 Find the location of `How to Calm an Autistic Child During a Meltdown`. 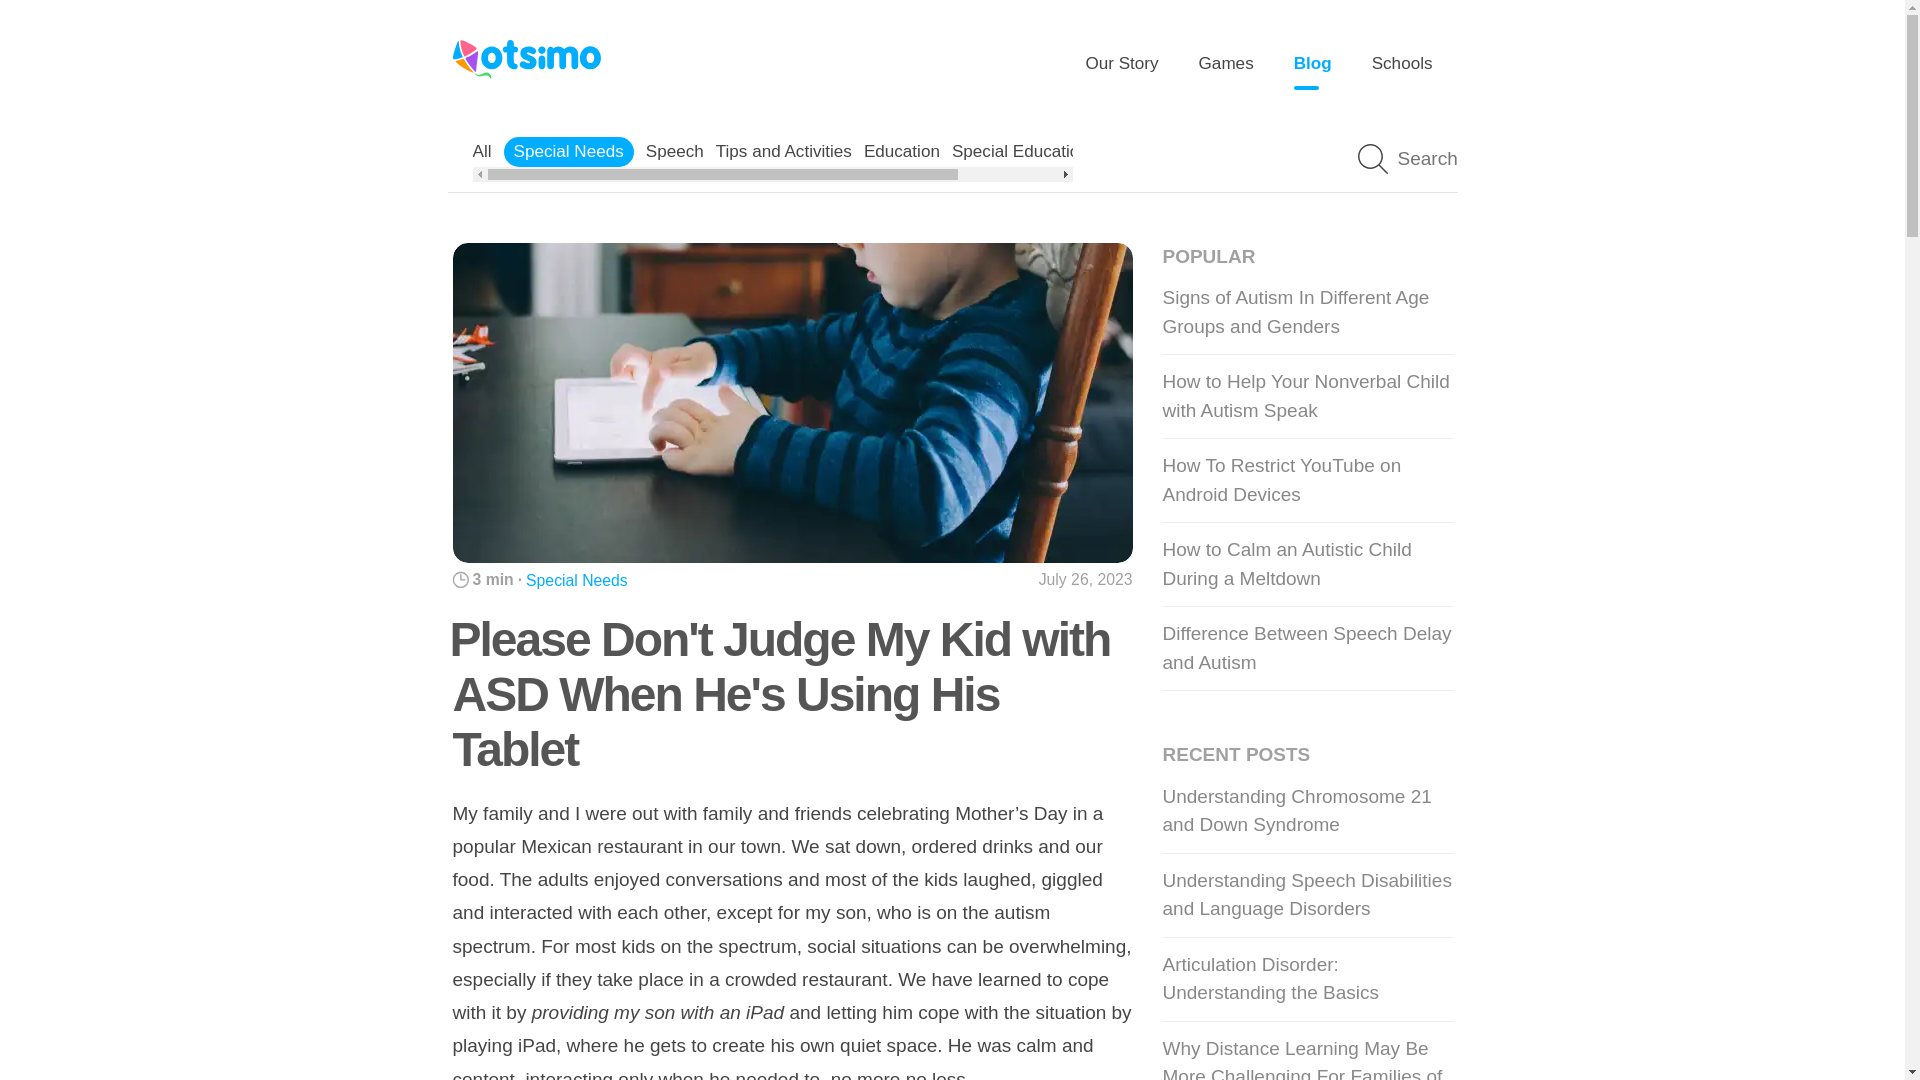

How to Calm an Autistic Child During a Meltdown is located at coordinates (1306, 564).